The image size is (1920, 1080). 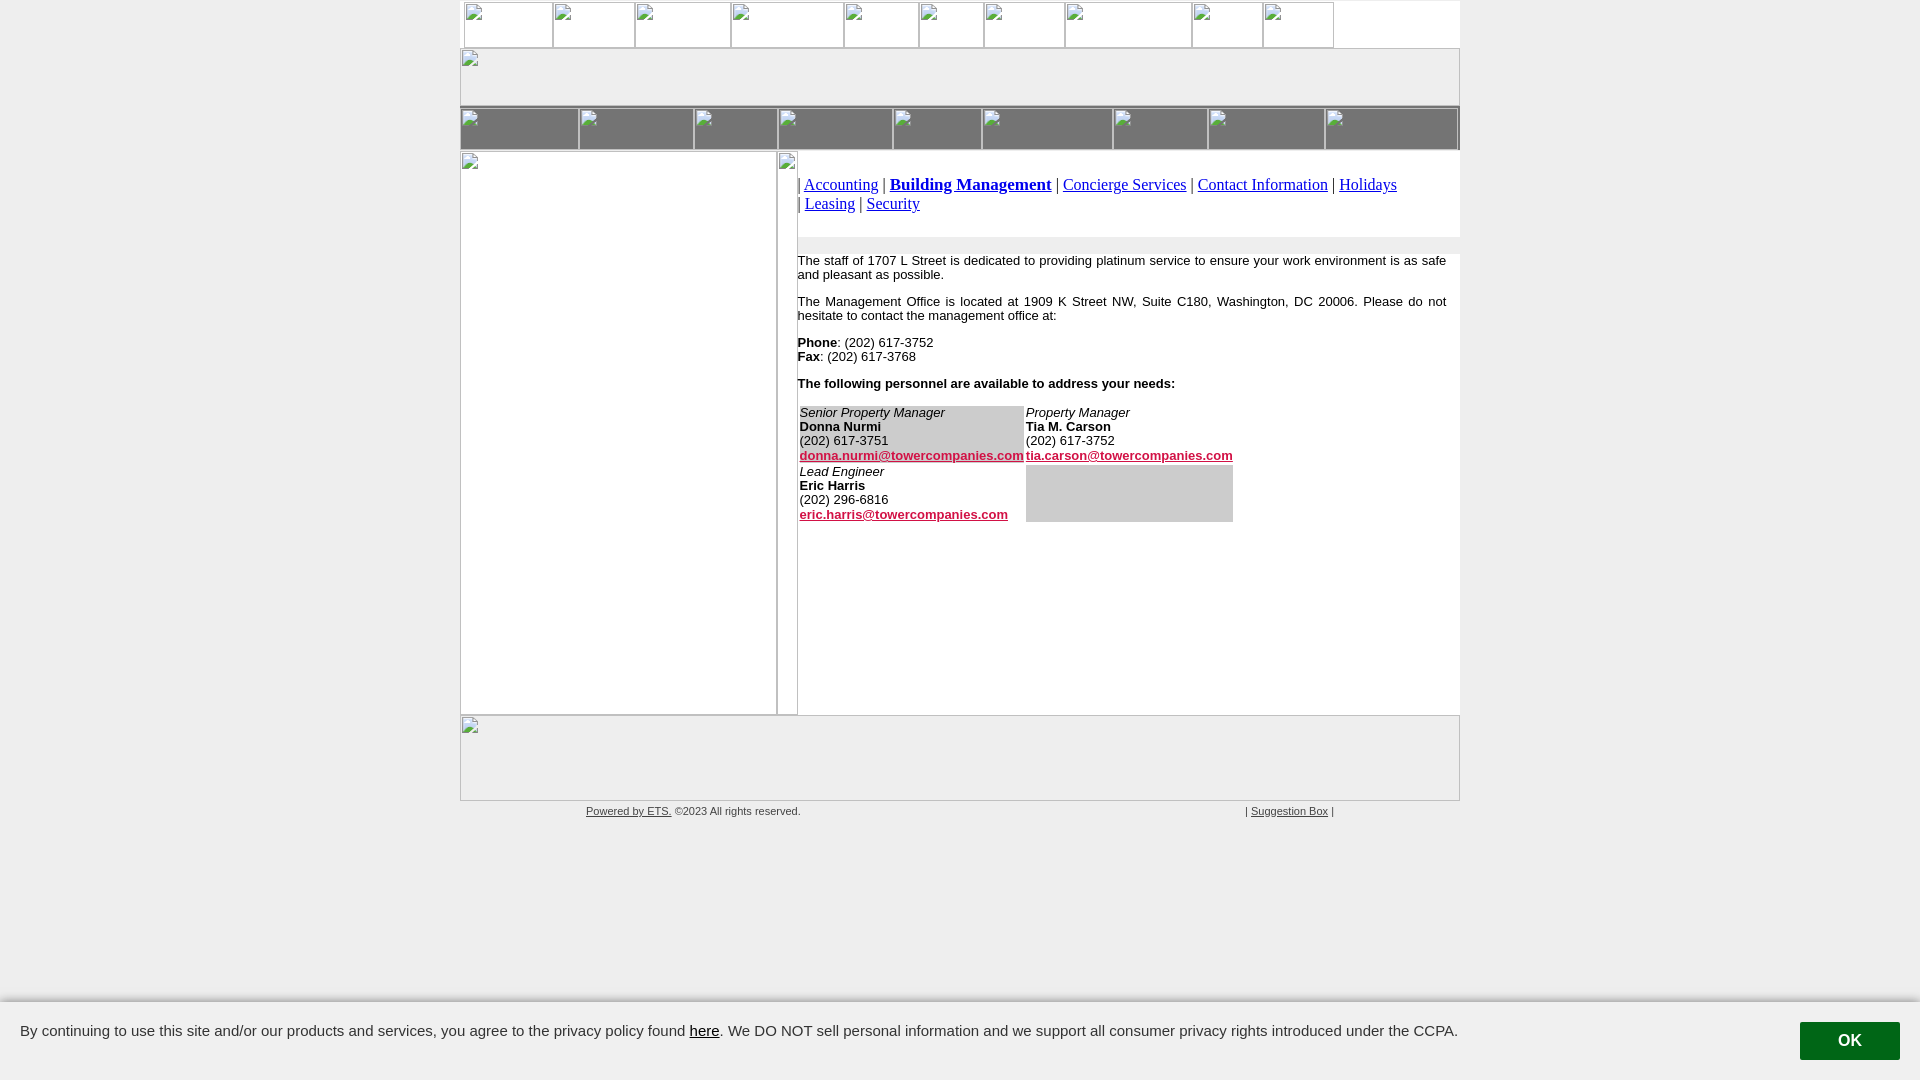 I want to click on Powered by ETS., so click(x=629, y=811).